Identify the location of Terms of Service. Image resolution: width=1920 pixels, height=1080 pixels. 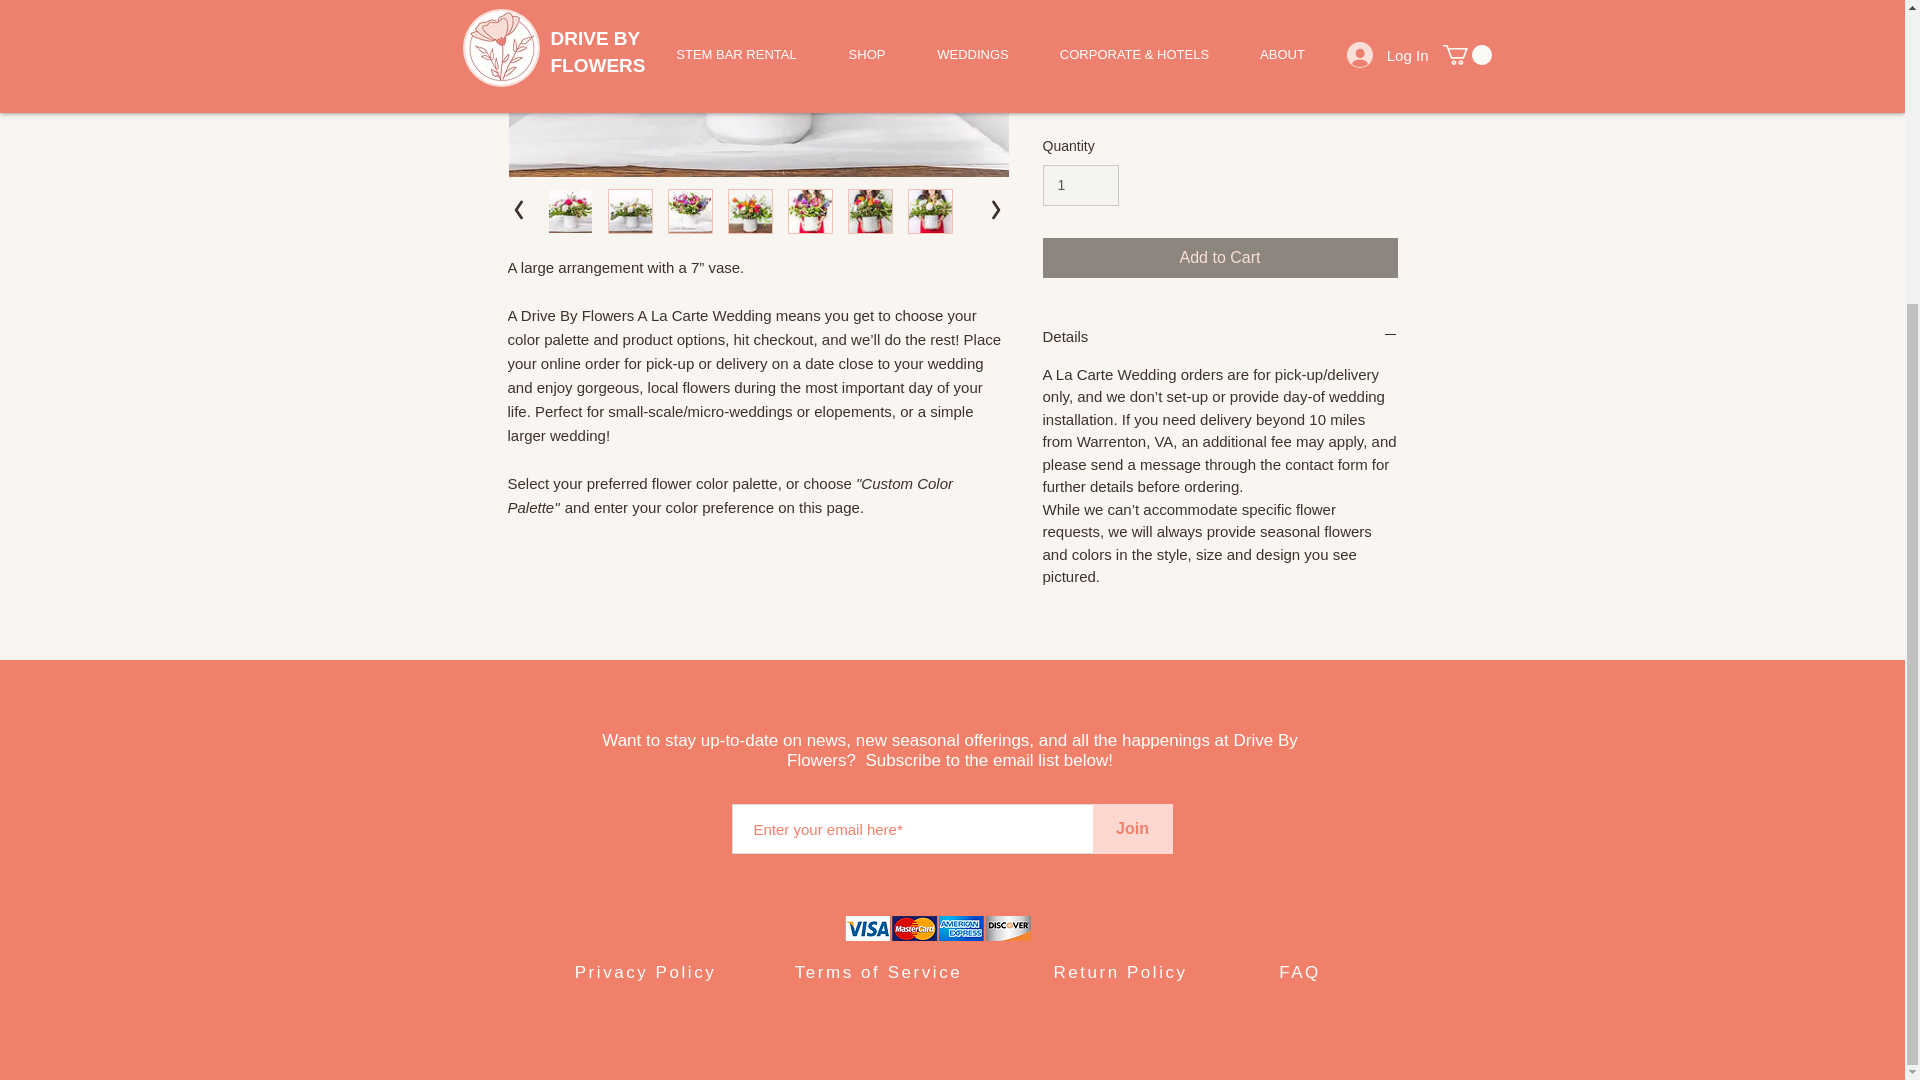
(878, 972).